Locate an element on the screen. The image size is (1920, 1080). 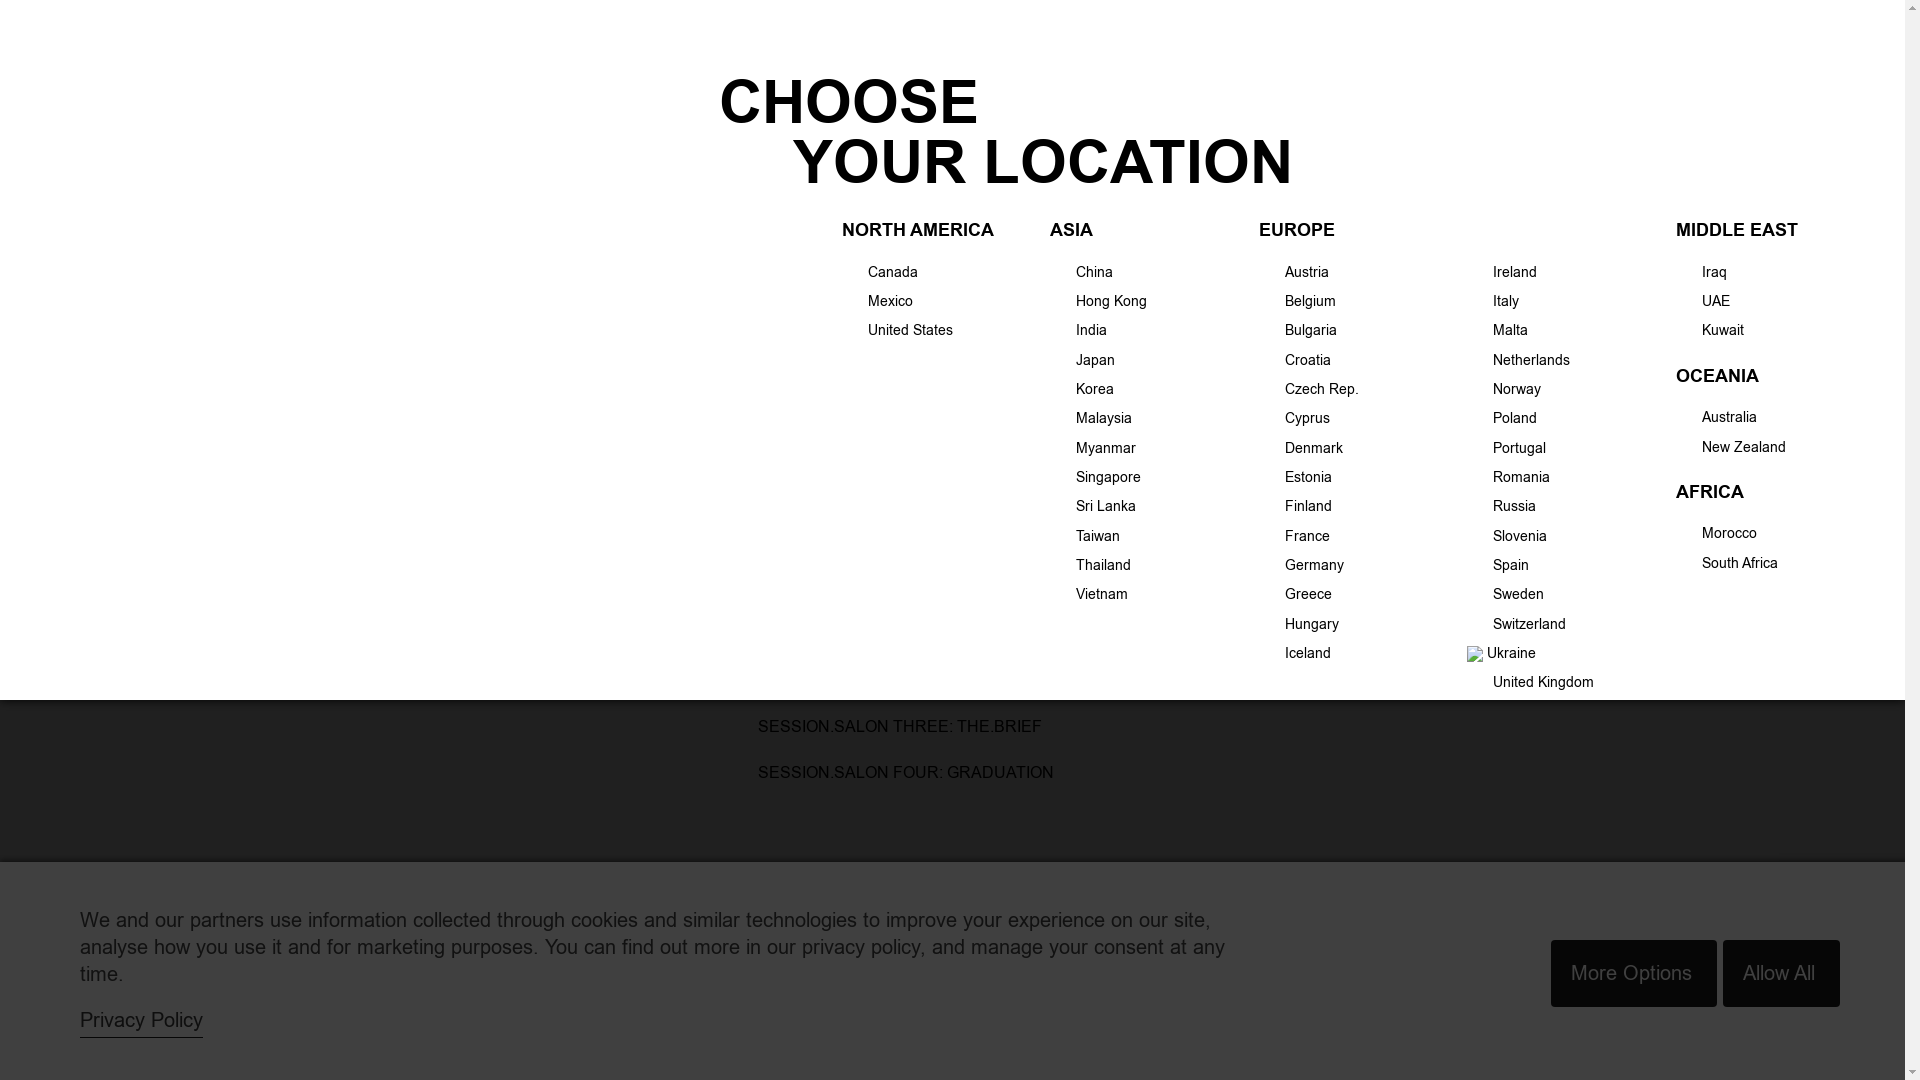
South Africa is located at coordinates (1727, 563).